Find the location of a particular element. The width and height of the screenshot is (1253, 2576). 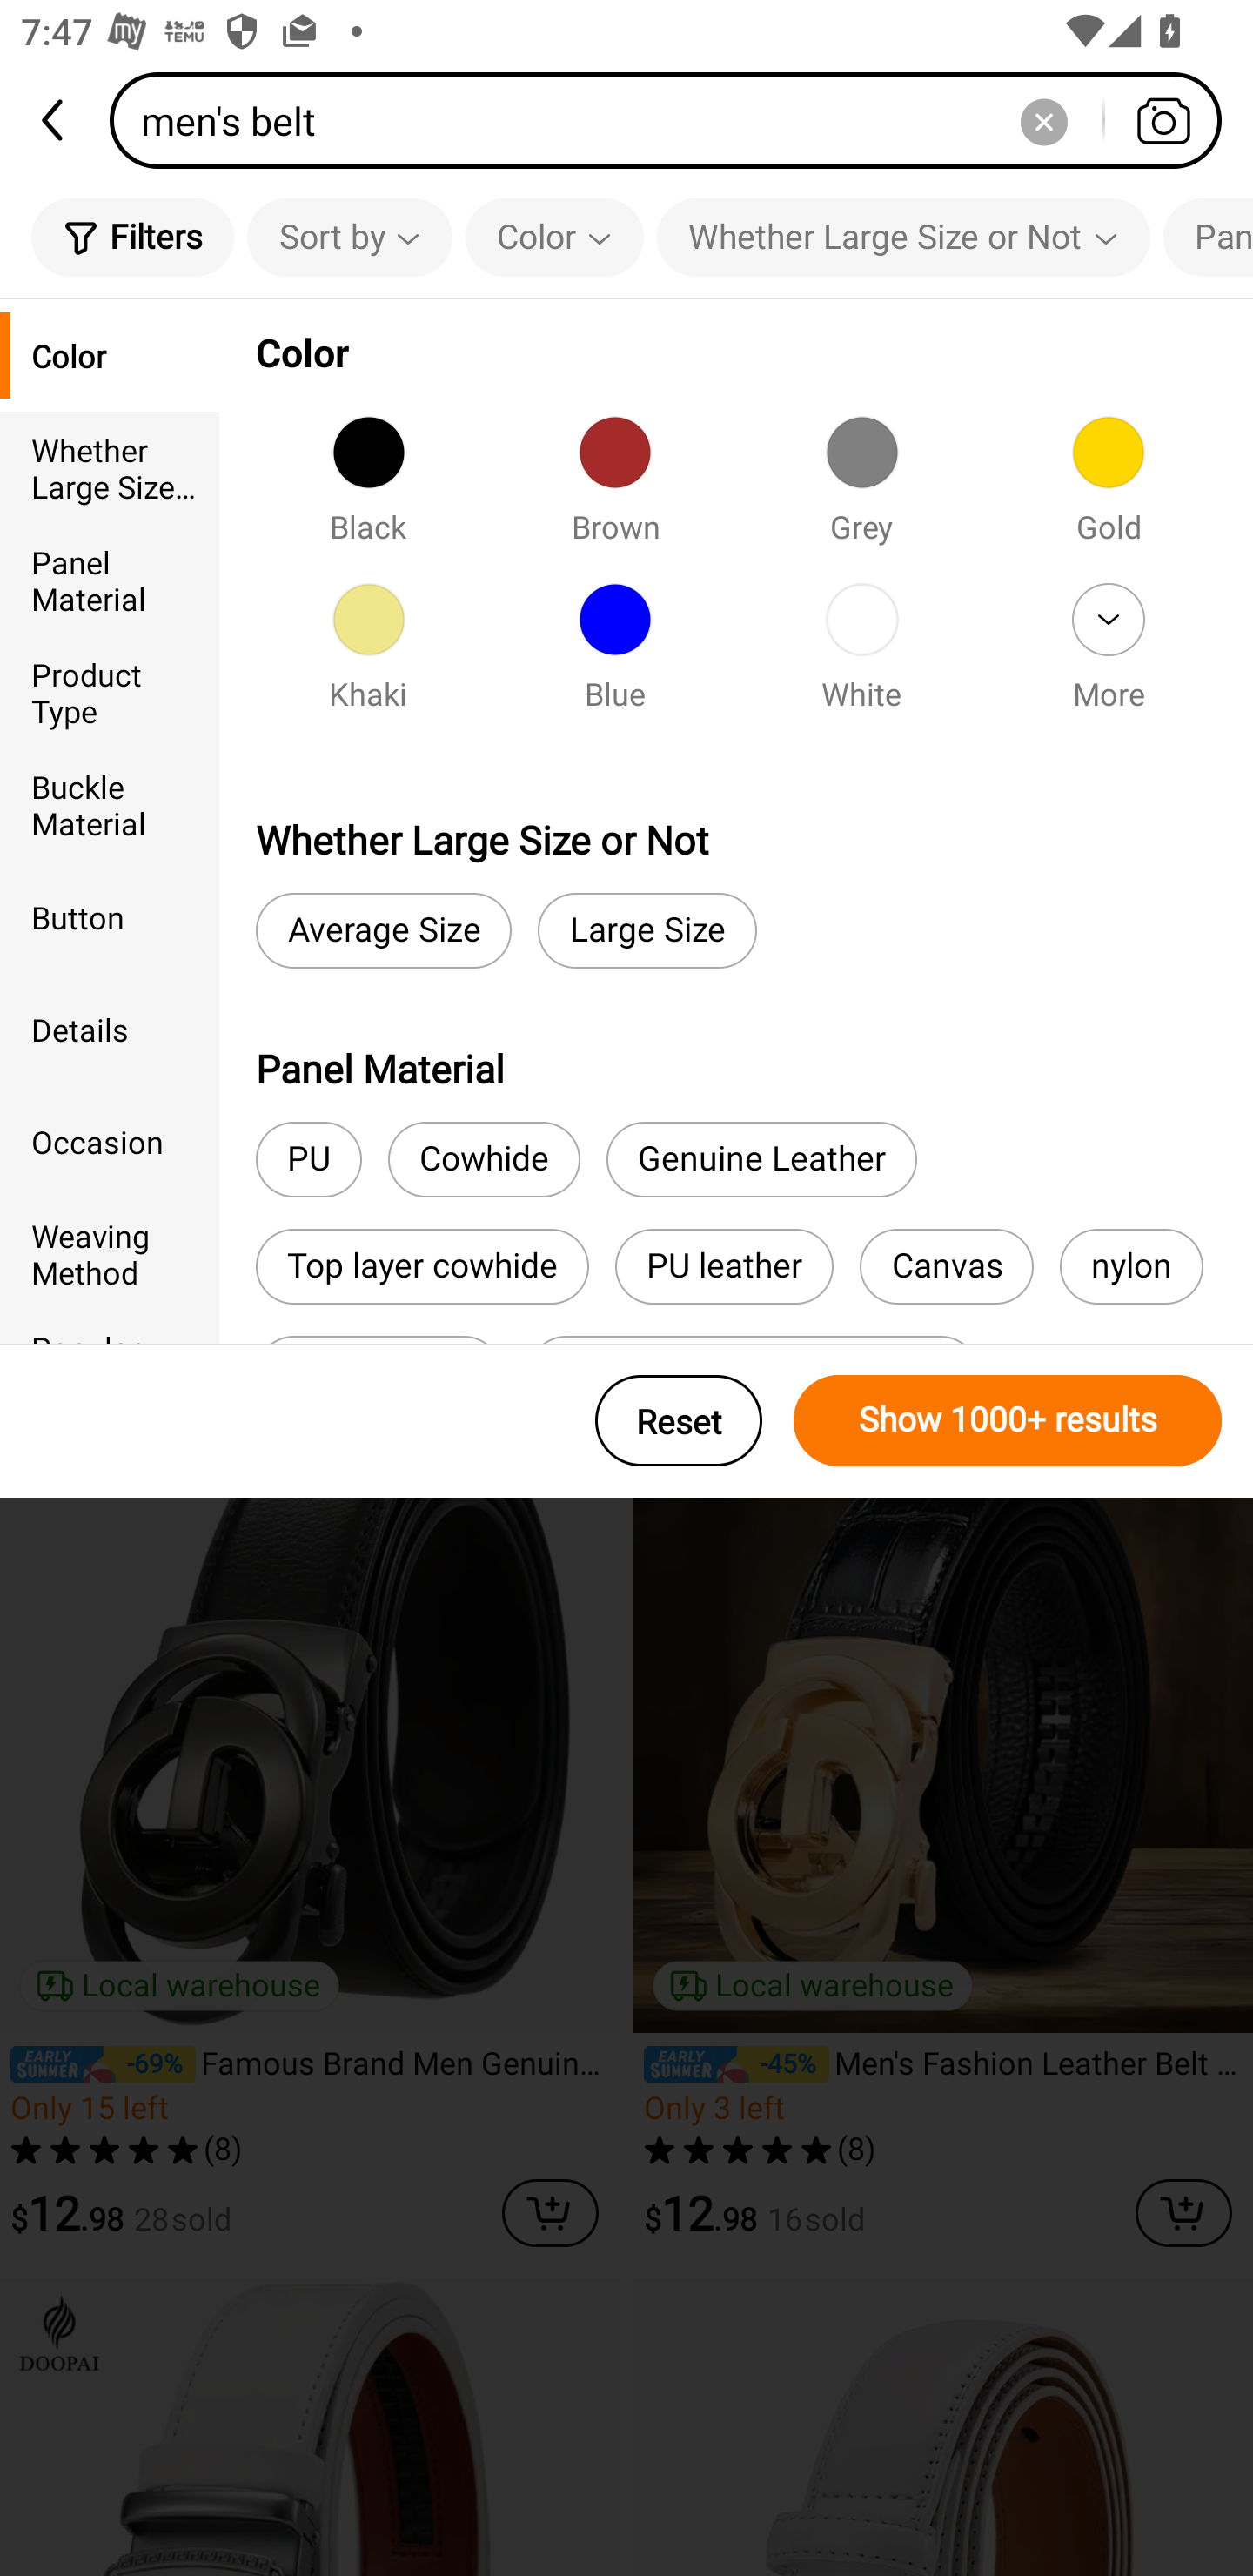

Buckle Material is located at coordinates (110, 804).